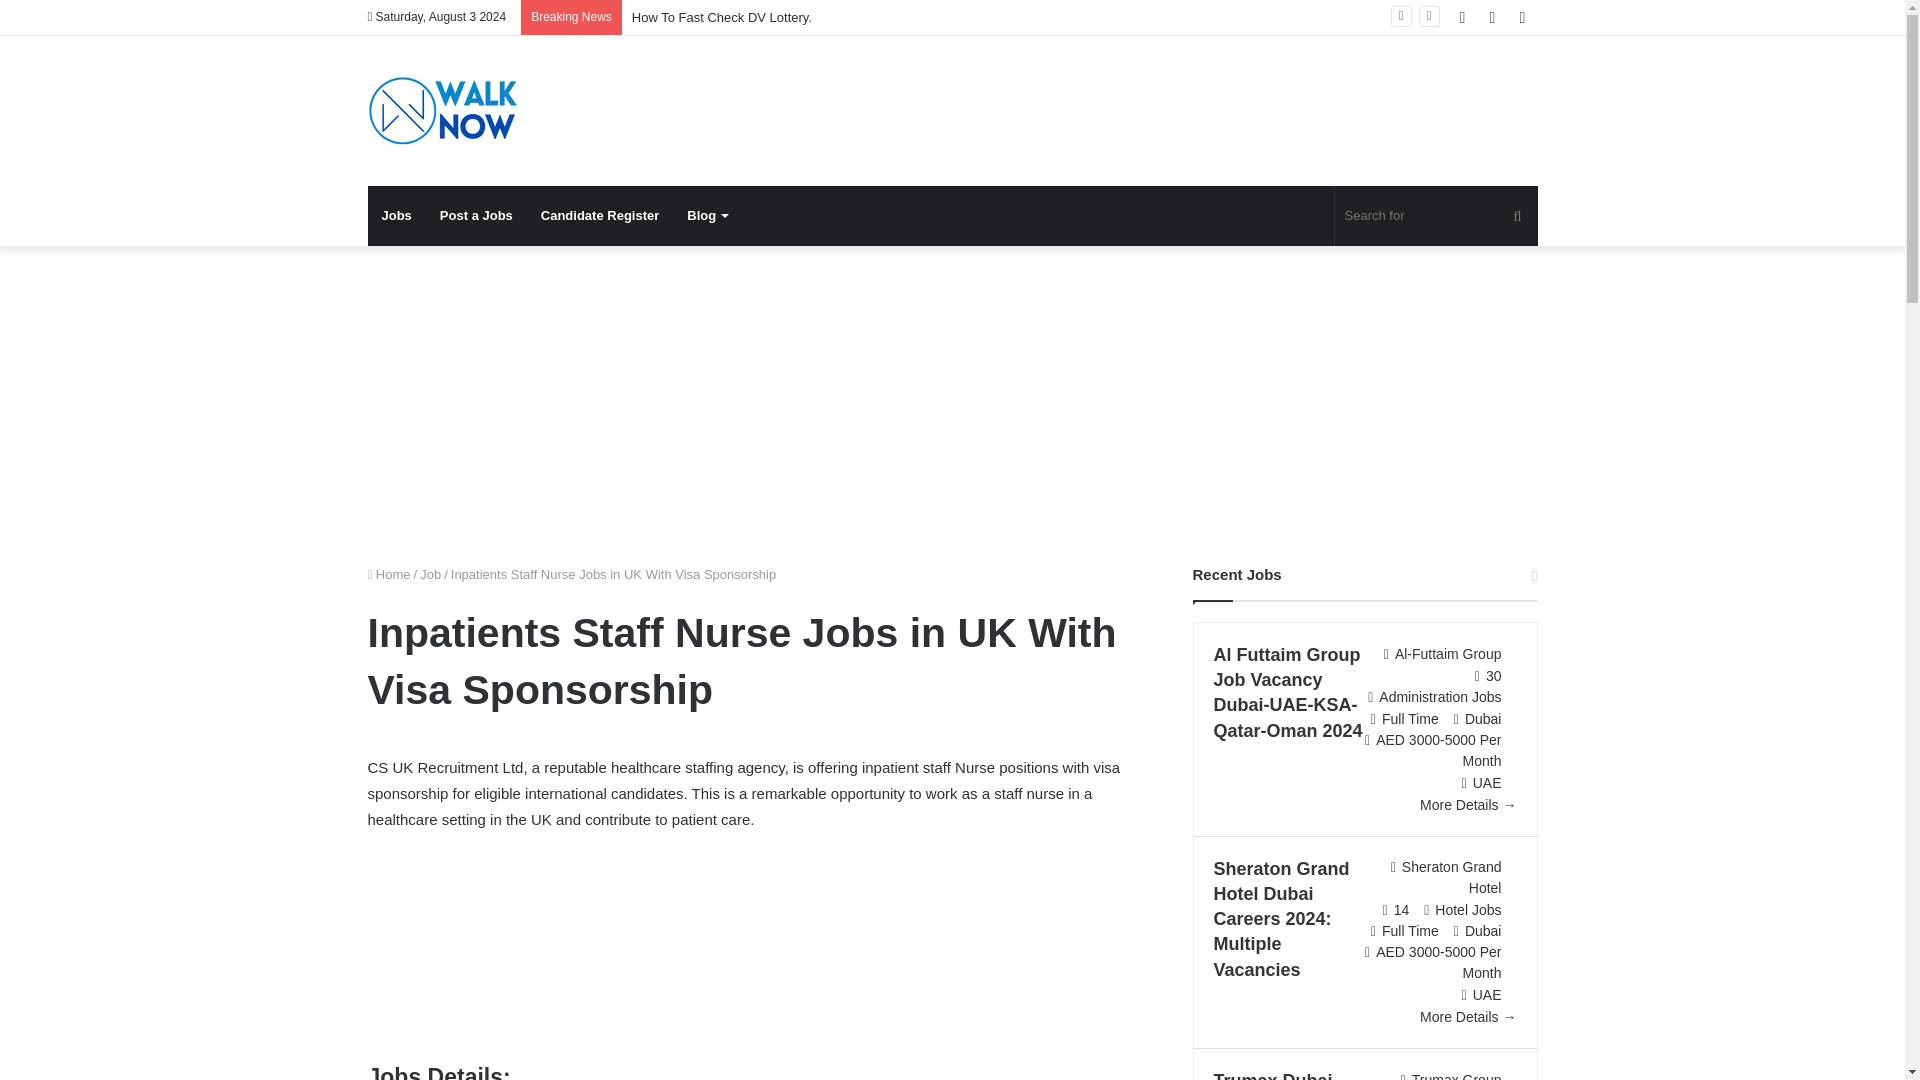 The image size is (1920, 1080). I want to click on Home, so click(389, 574).